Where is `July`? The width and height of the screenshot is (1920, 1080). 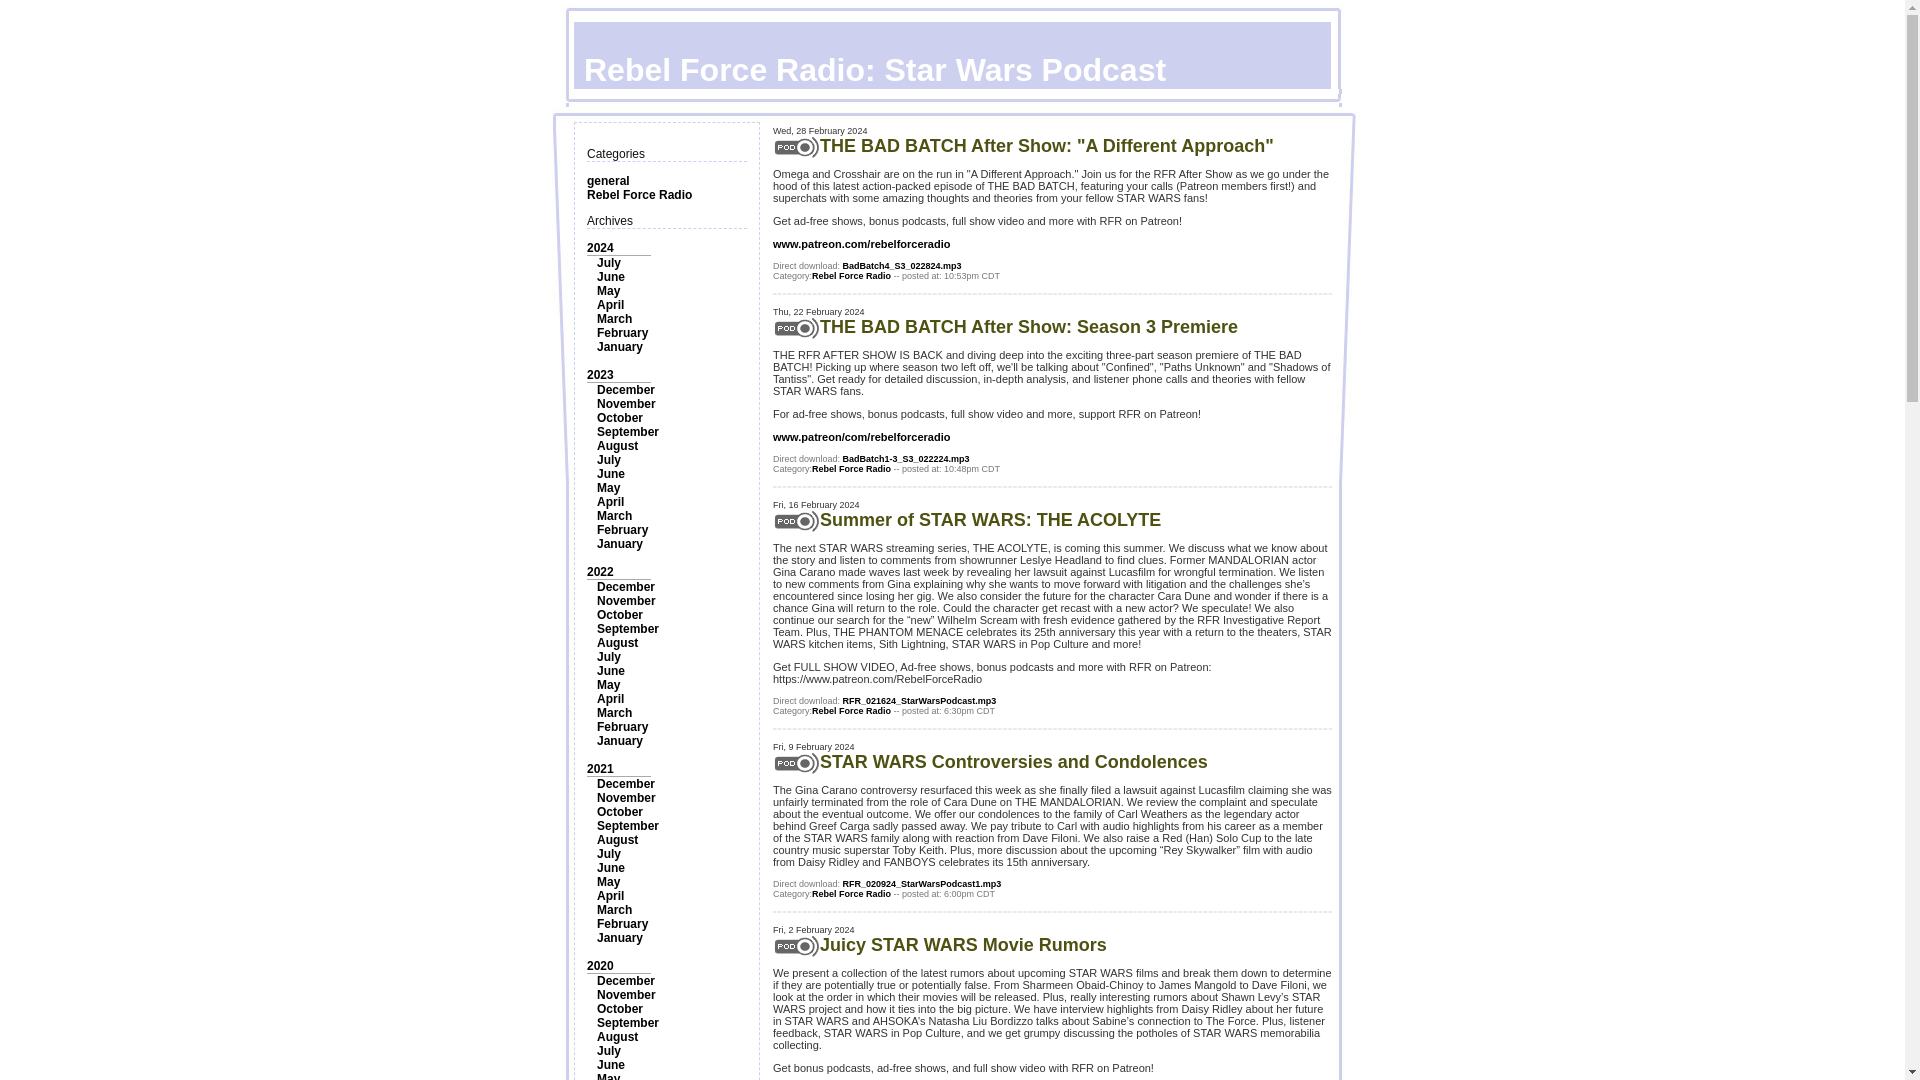 July is located at coordinates (608, 262).